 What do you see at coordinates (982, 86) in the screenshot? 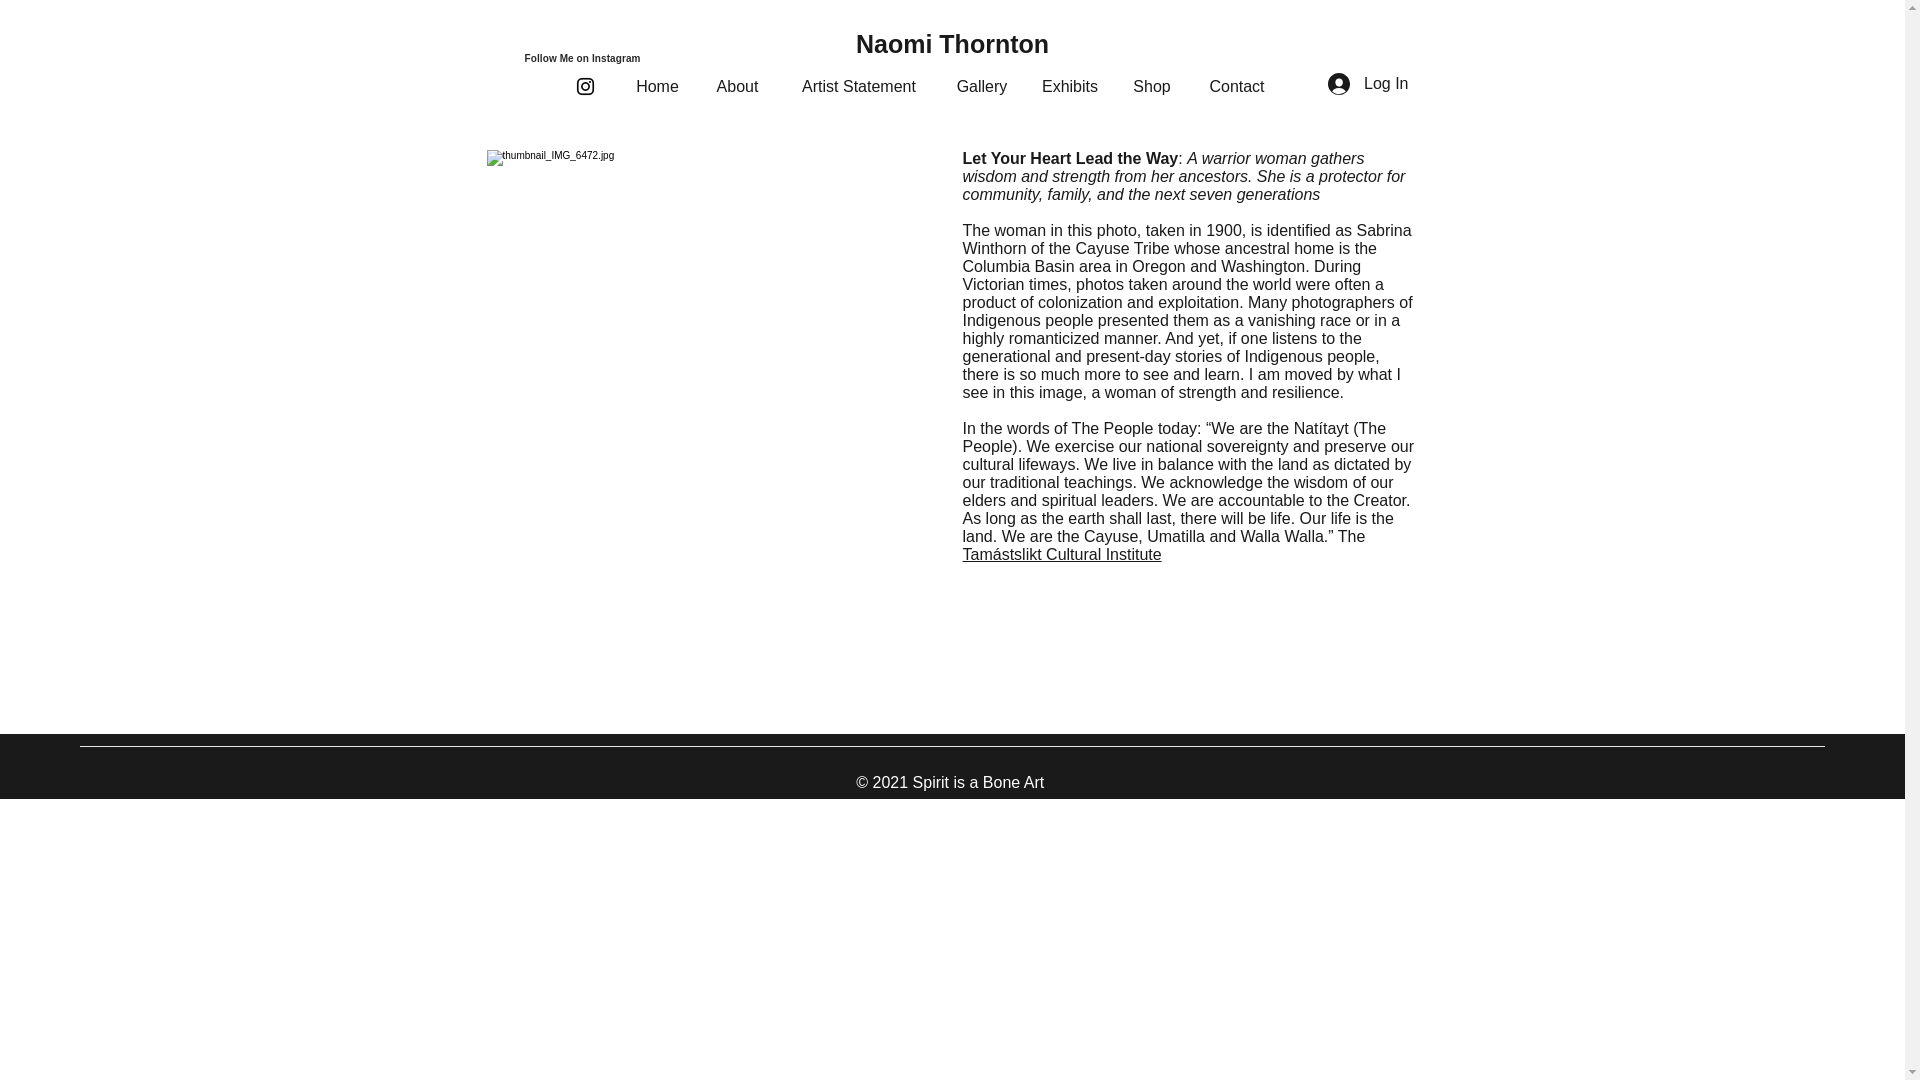
I see `Gallery` at bounding box center [982, 86].